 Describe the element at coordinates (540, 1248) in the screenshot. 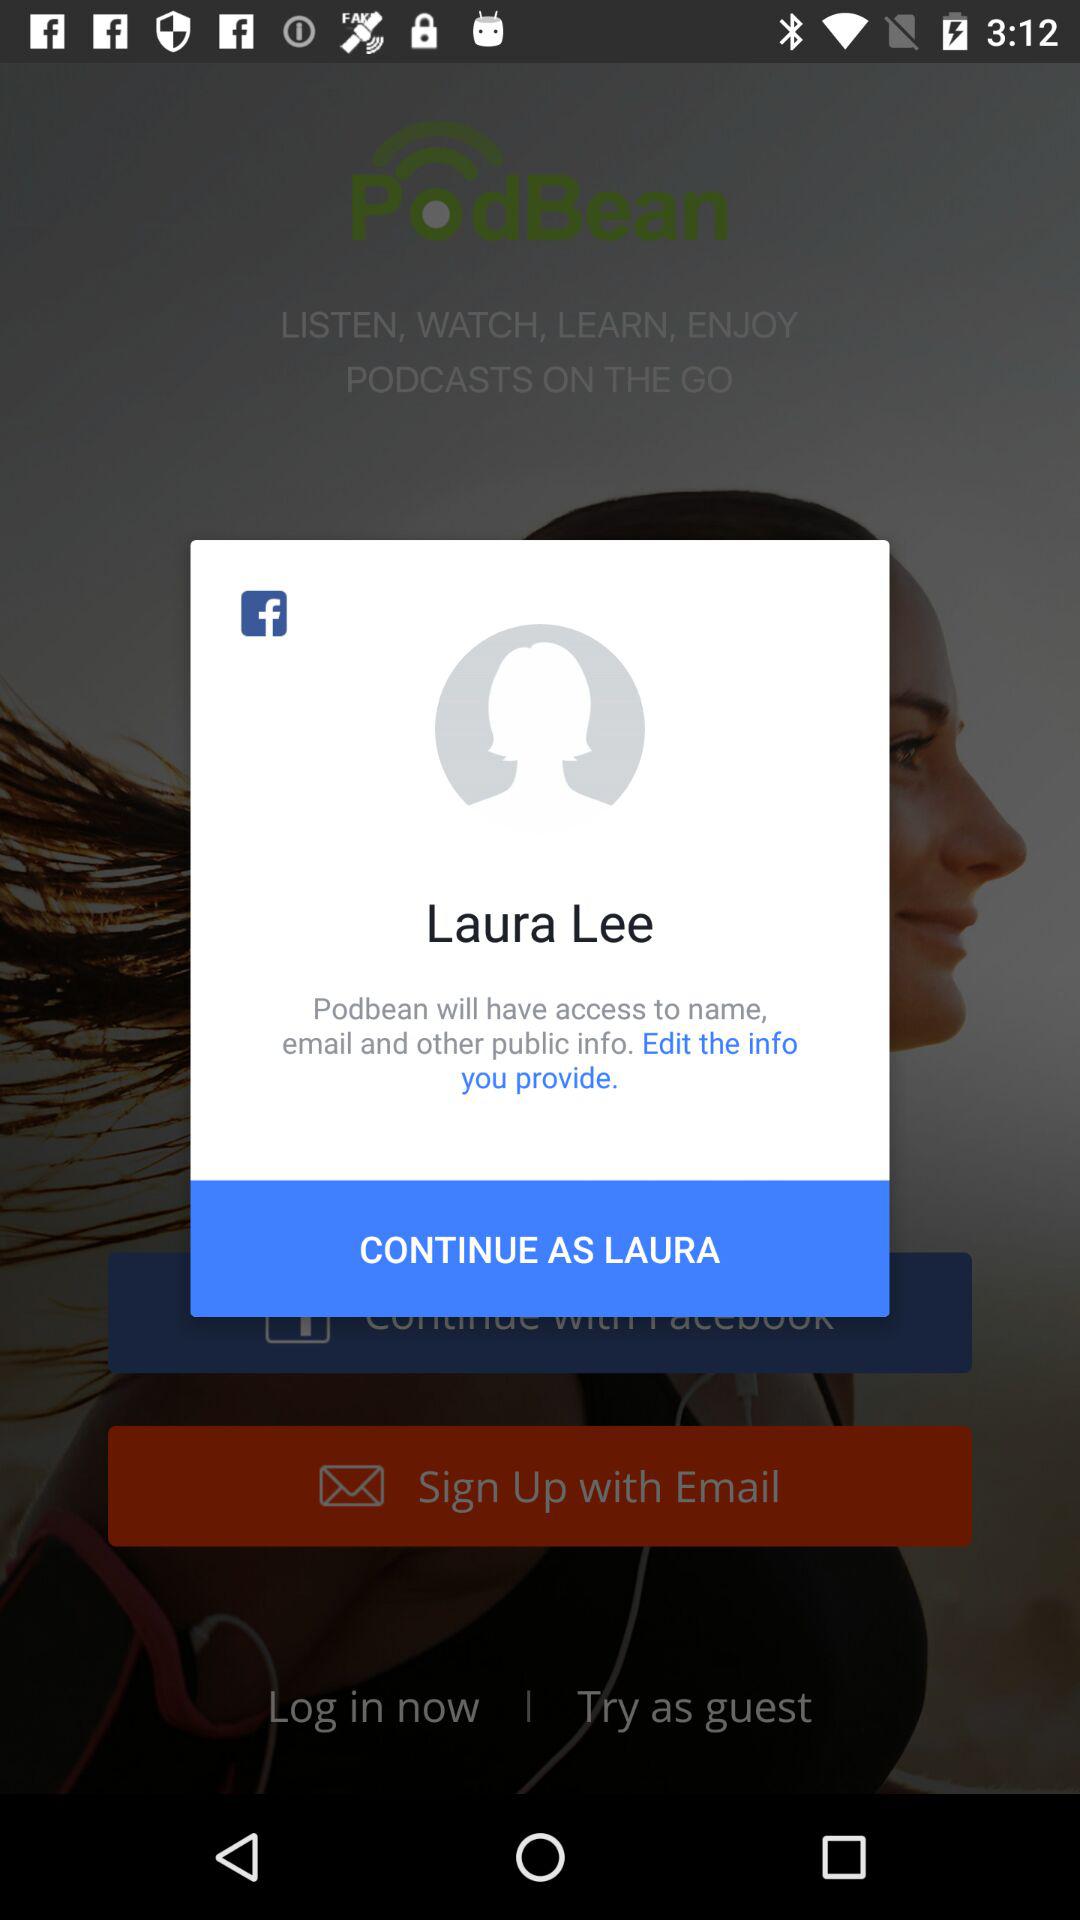

I see `tap icon below the podbean will have item` at that location.